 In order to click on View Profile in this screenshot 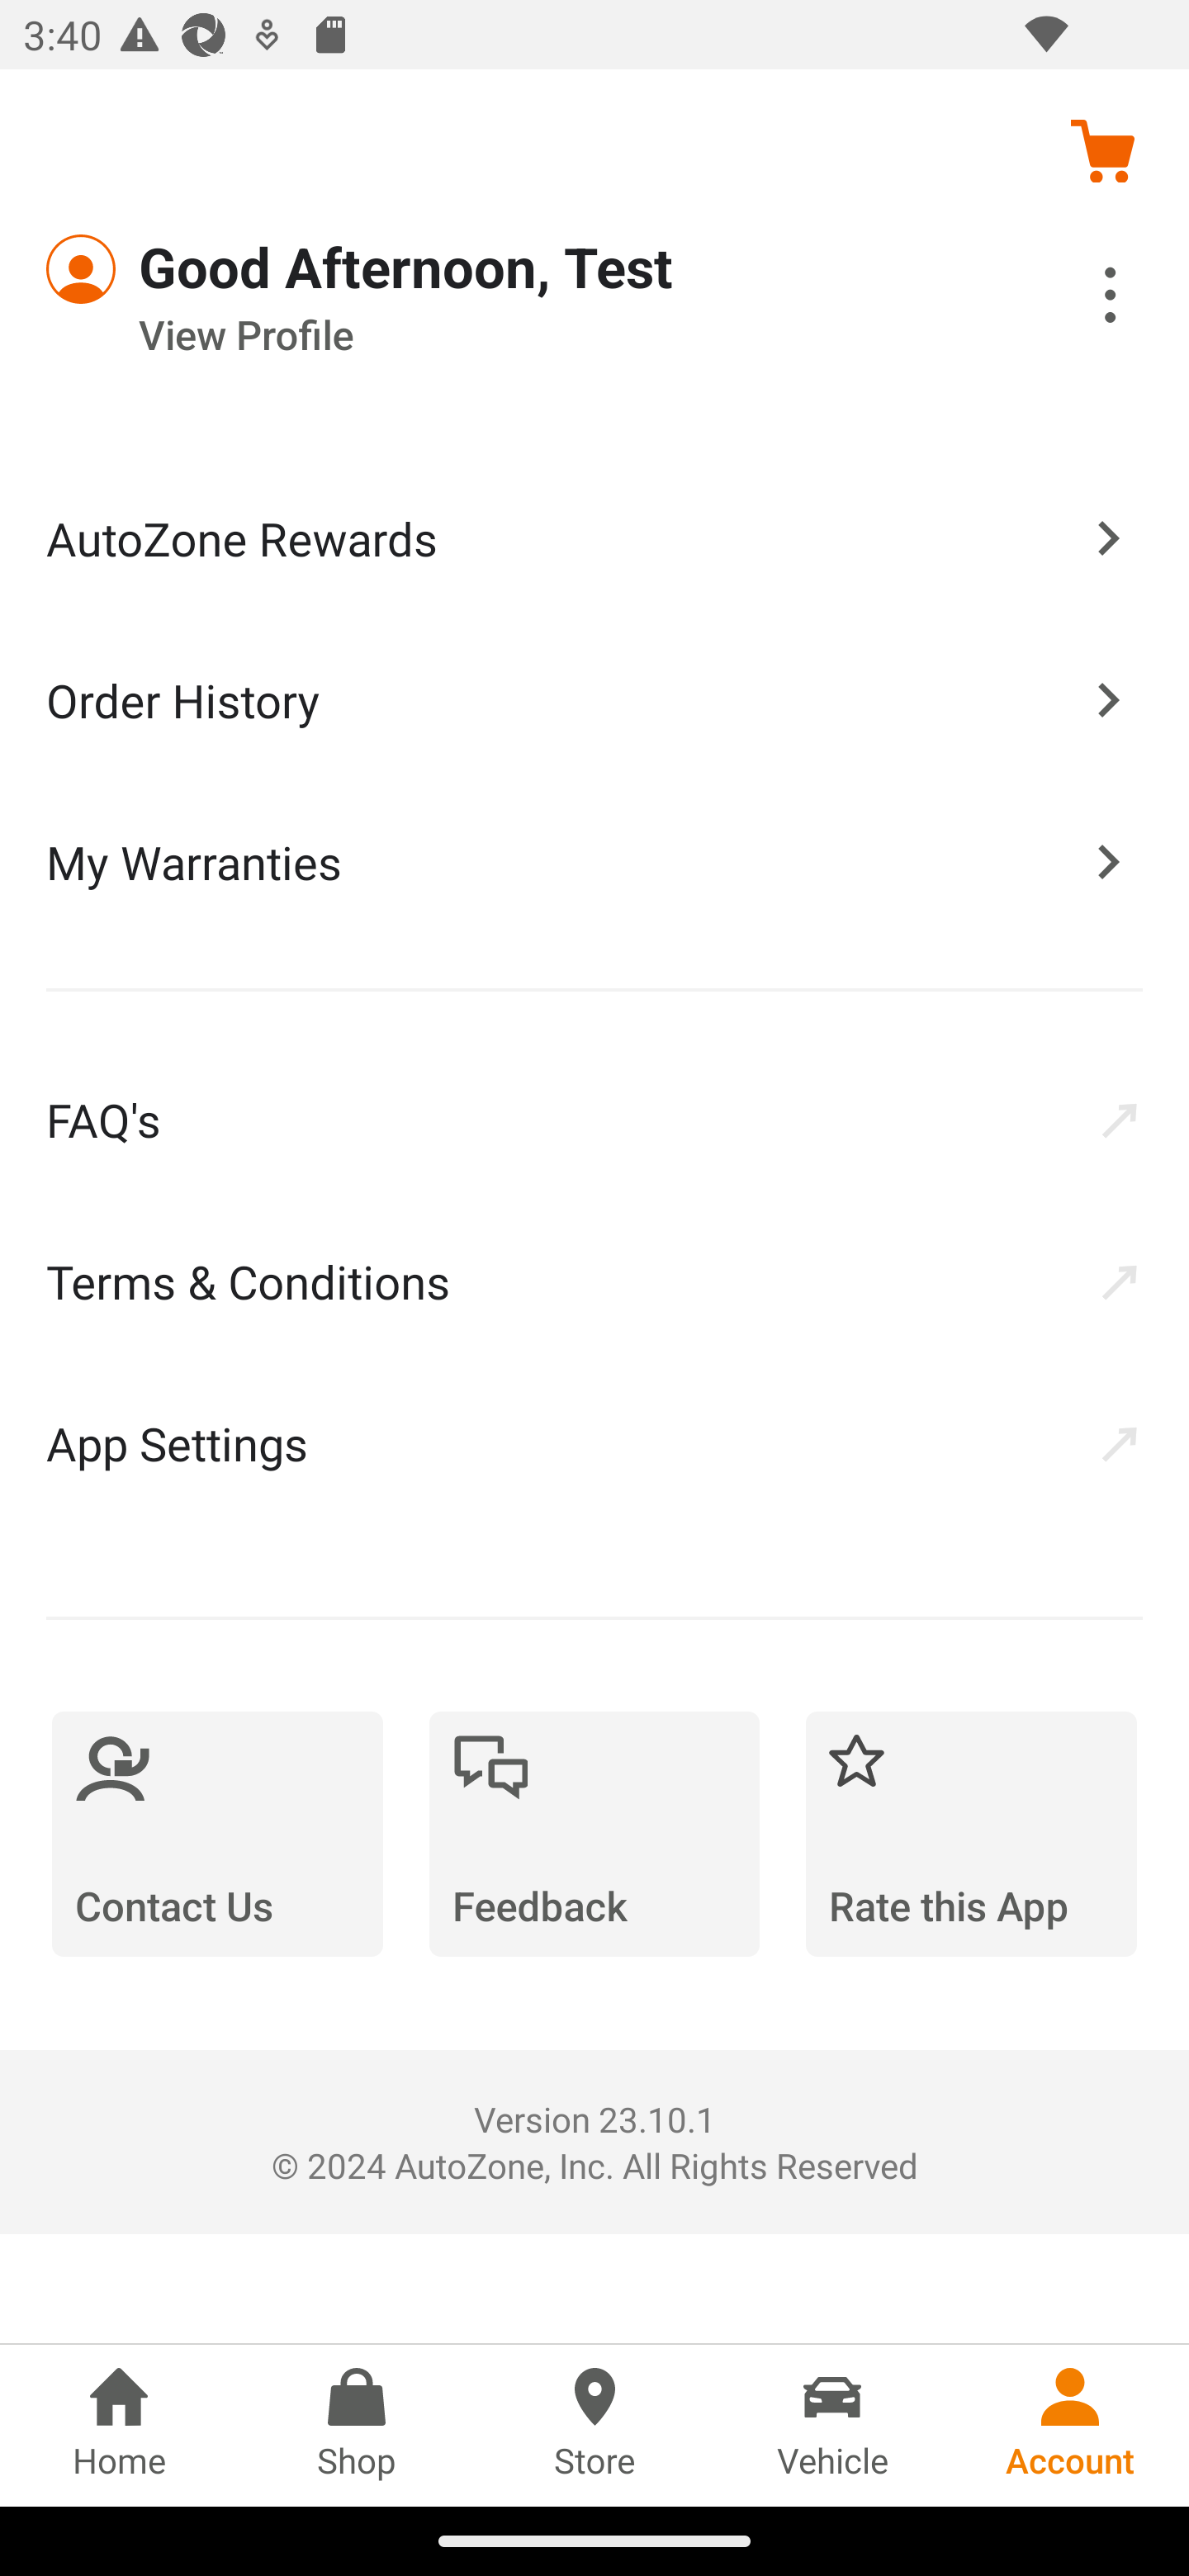, I will do `click(504, 335)`.